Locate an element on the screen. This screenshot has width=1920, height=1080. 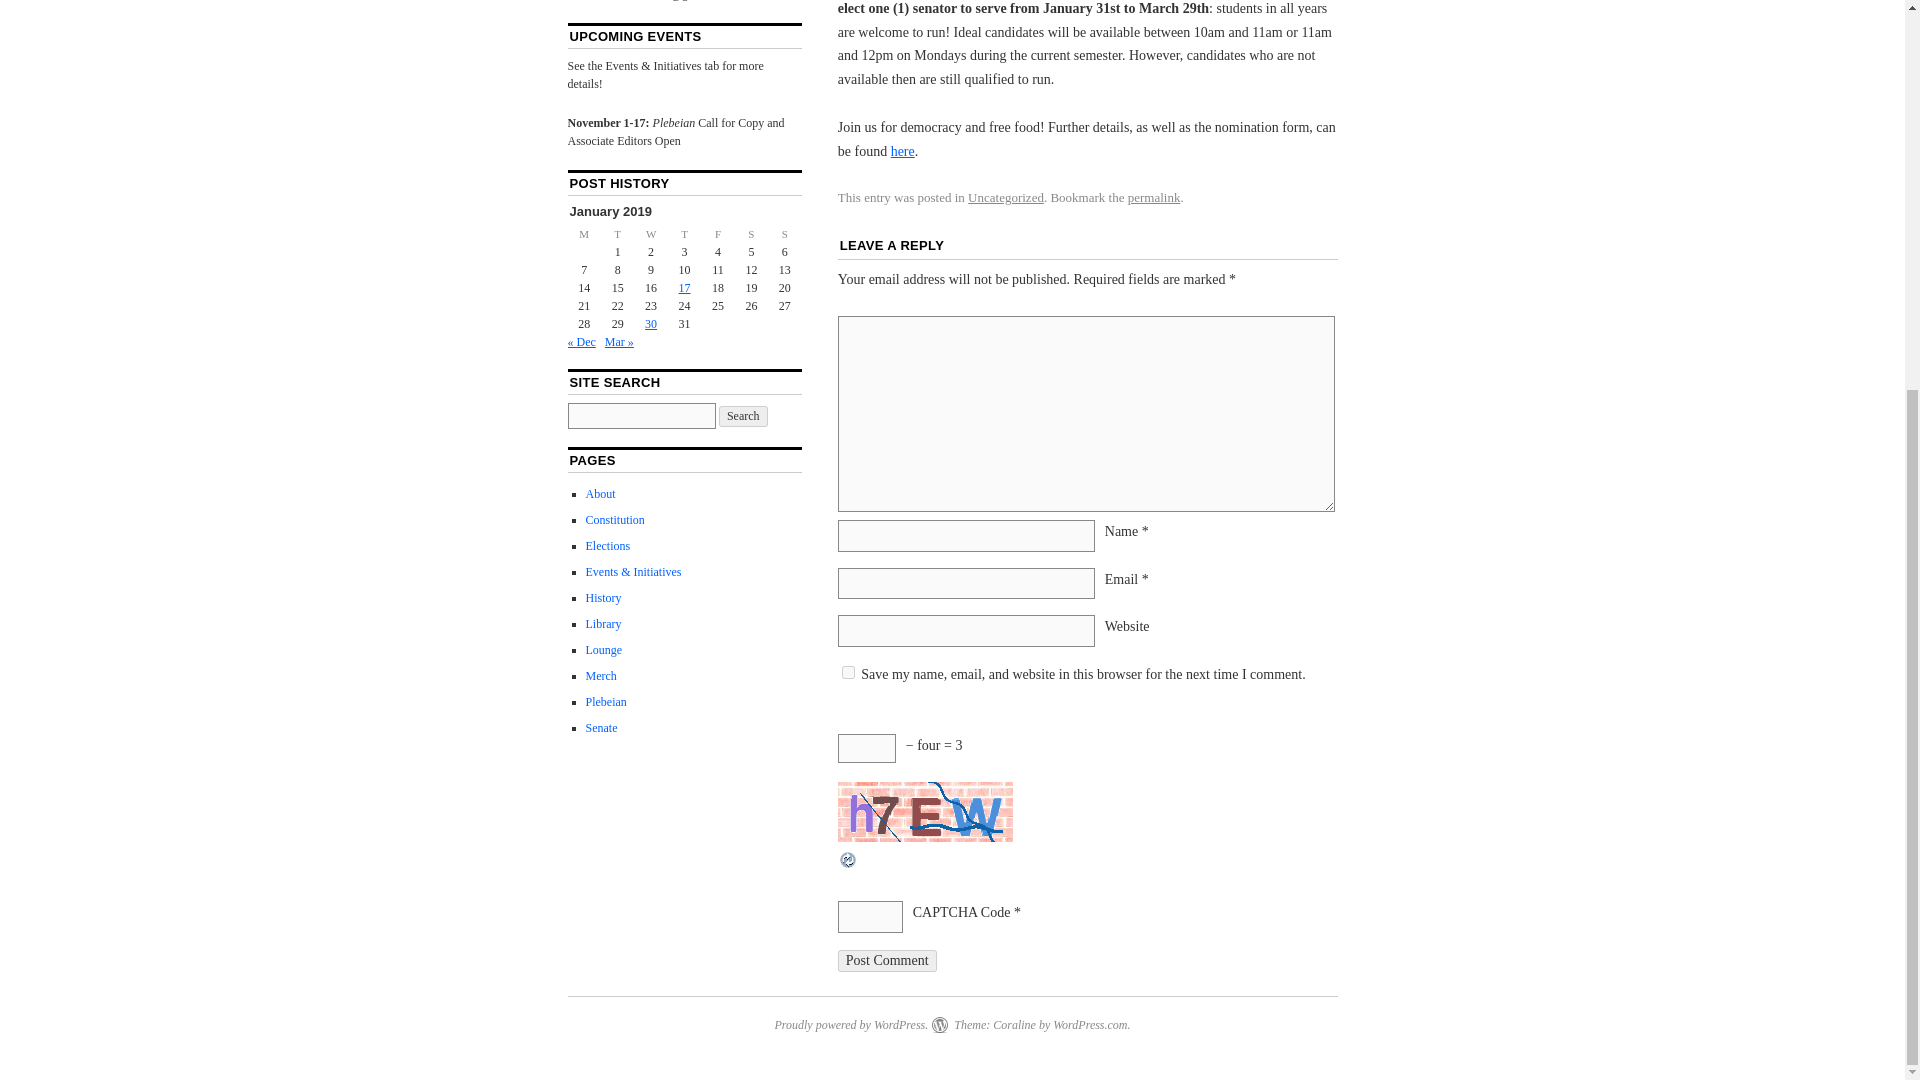
CAPTCHA Image is located at coordinates (925, 812).